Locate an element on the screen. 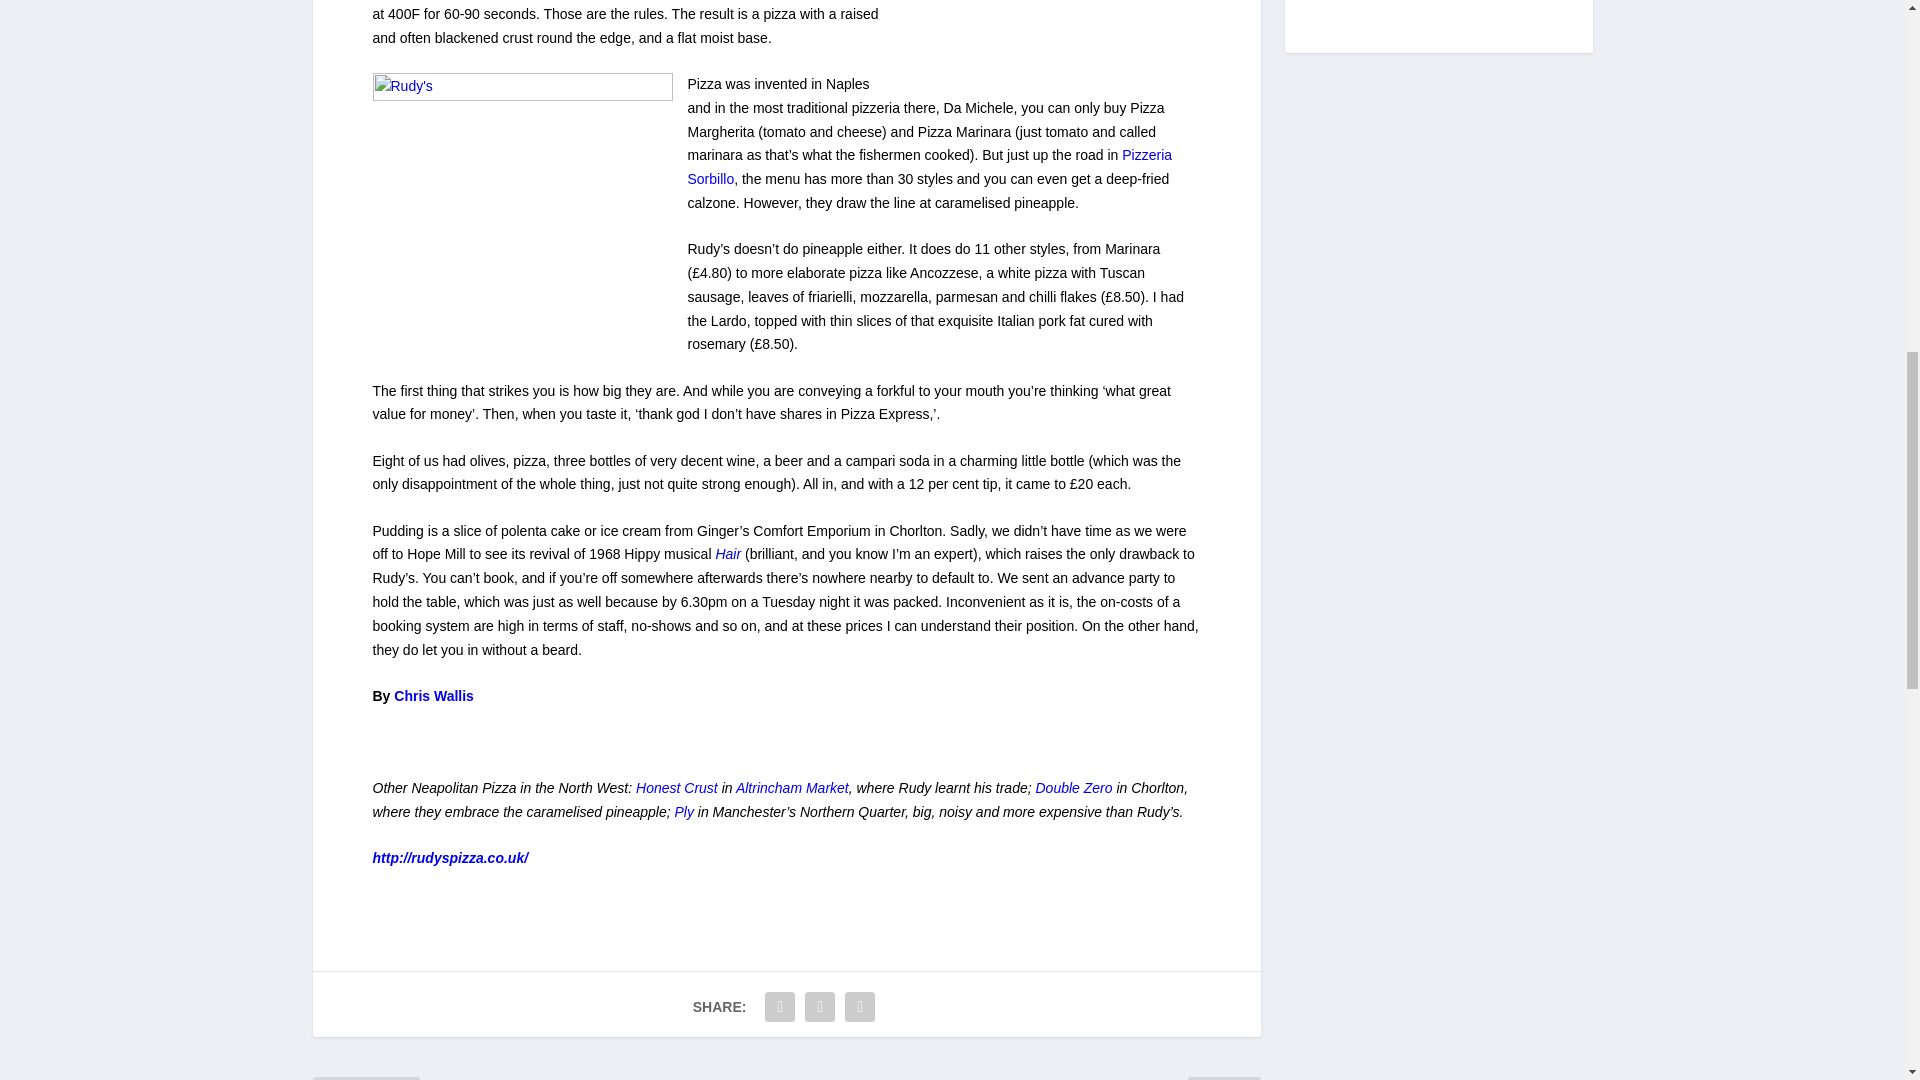  Rudy's is located at coordinates (522, 222).